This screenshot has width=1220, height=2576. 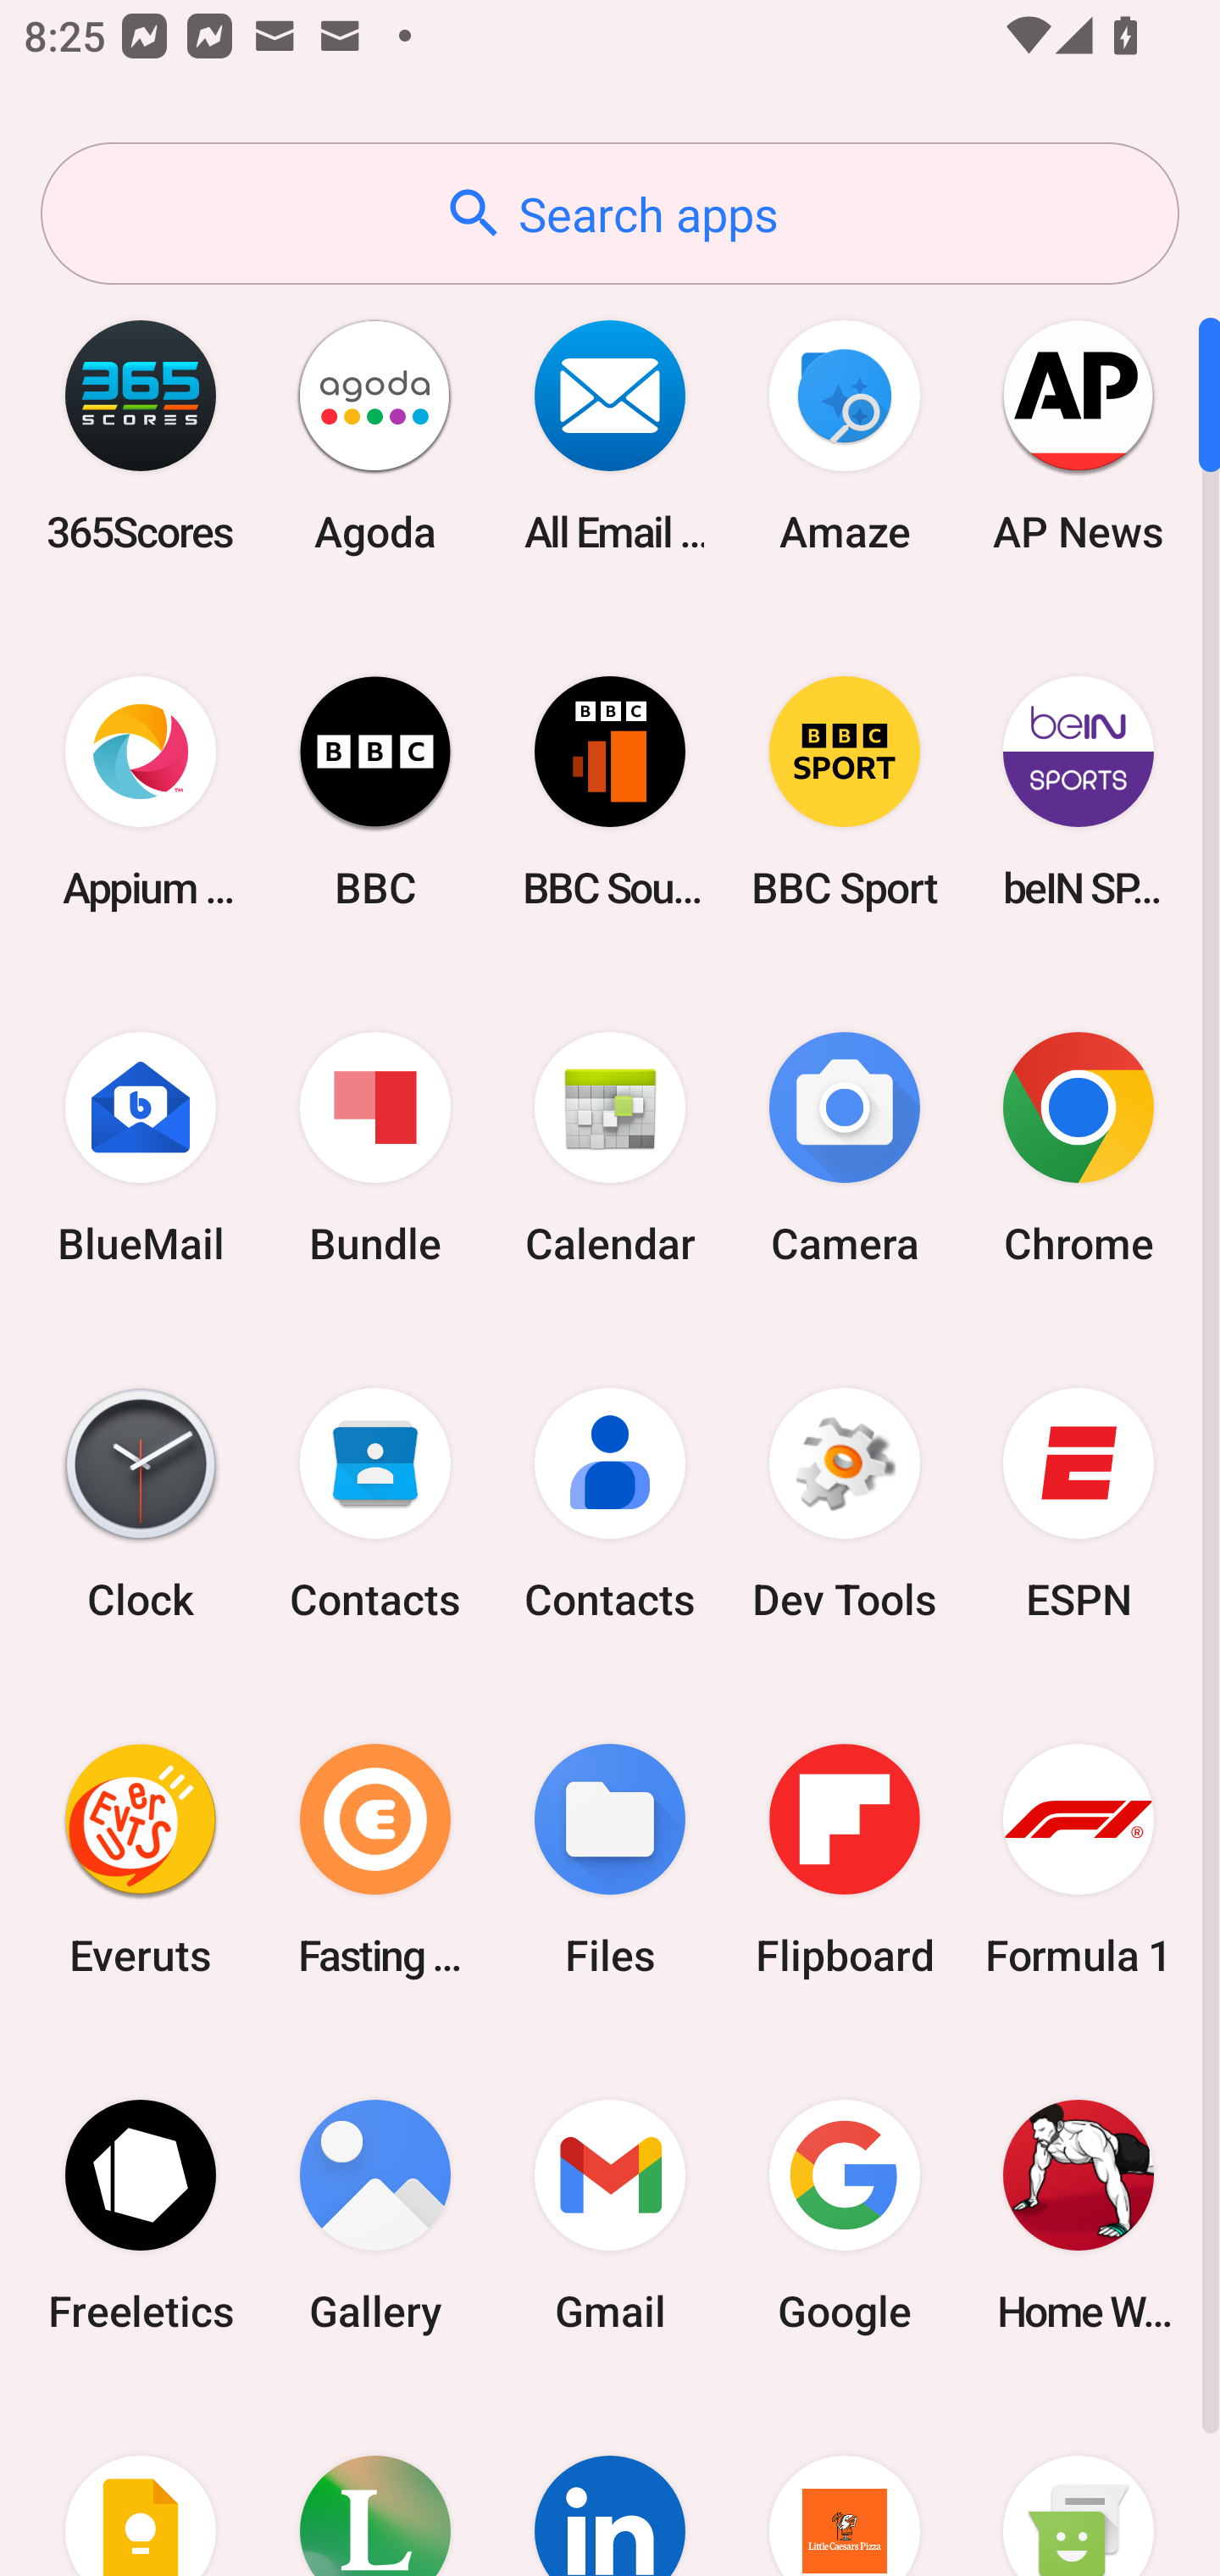 I want to click on BBC Sport, so click(x=844, y=791).